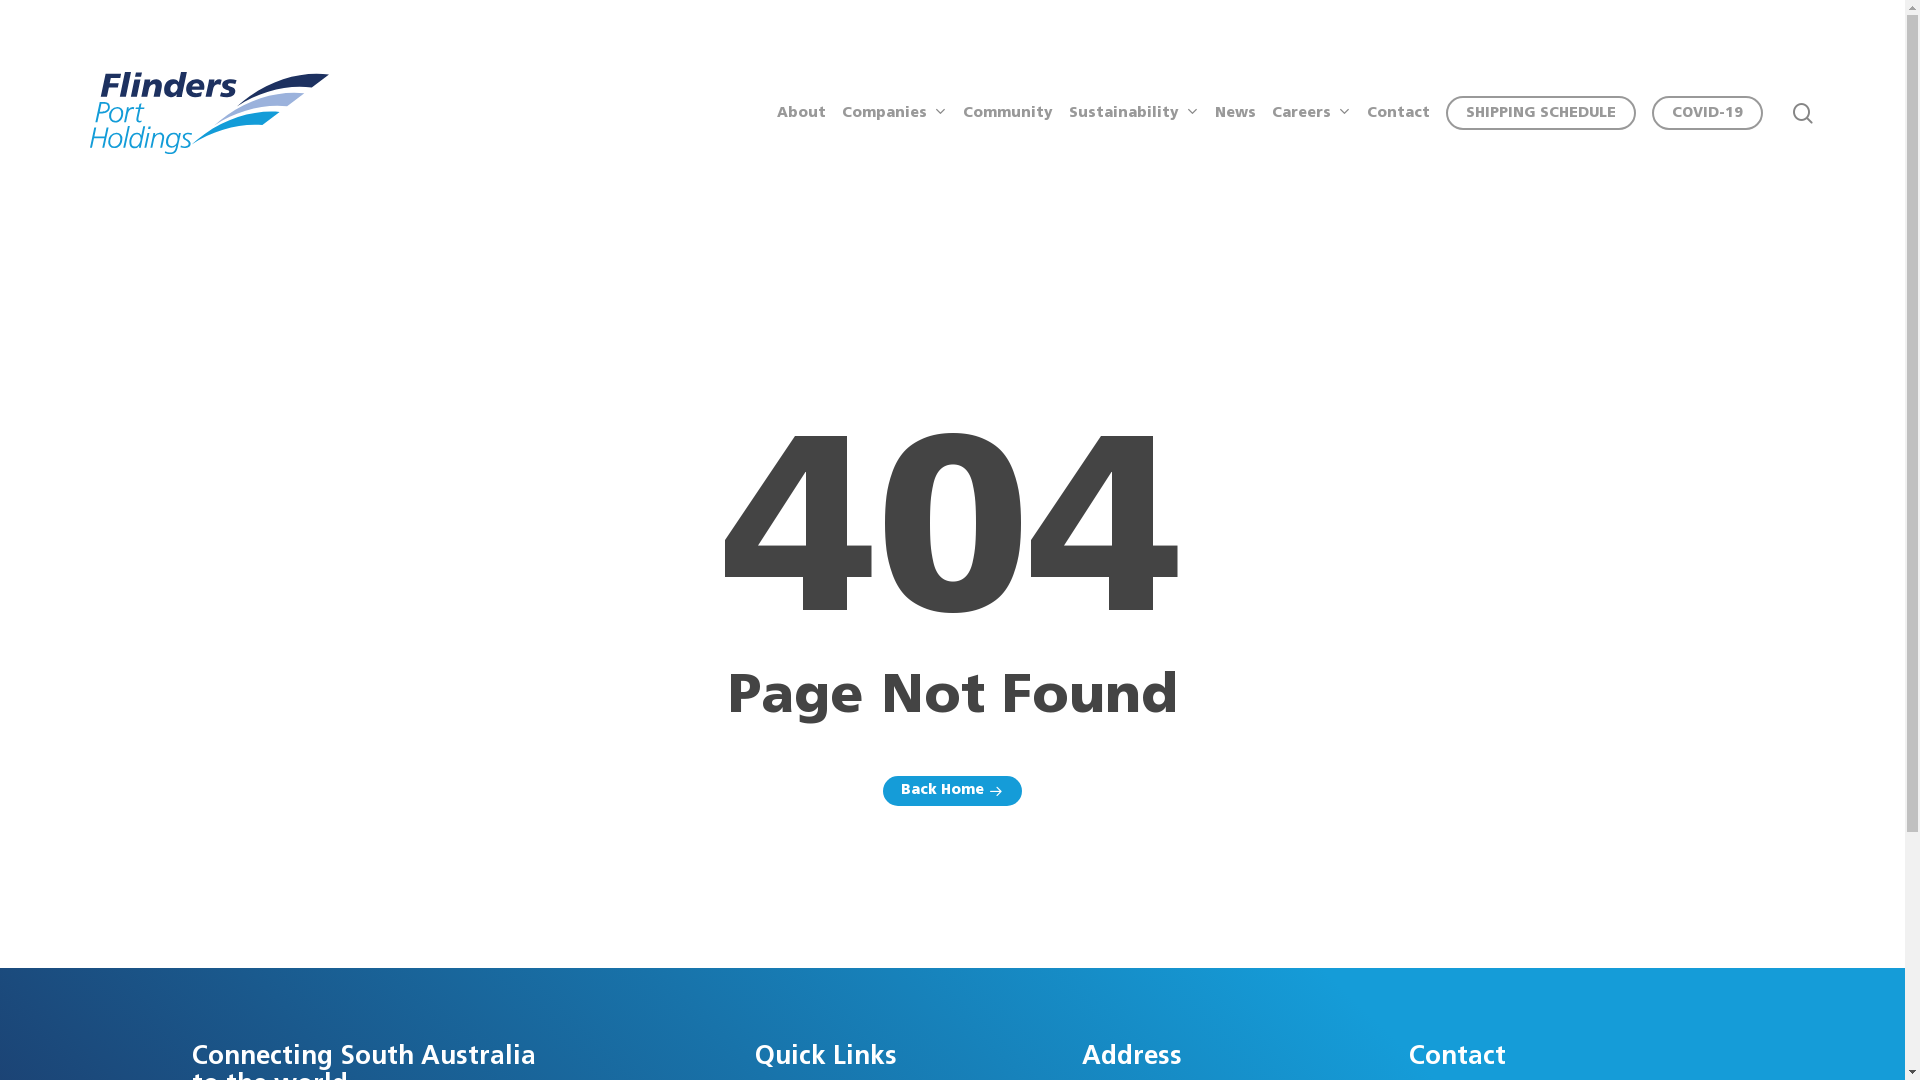  Describe the element at coordinates (1708, 113) in the screenshot. I see `COVID-19` at that location.